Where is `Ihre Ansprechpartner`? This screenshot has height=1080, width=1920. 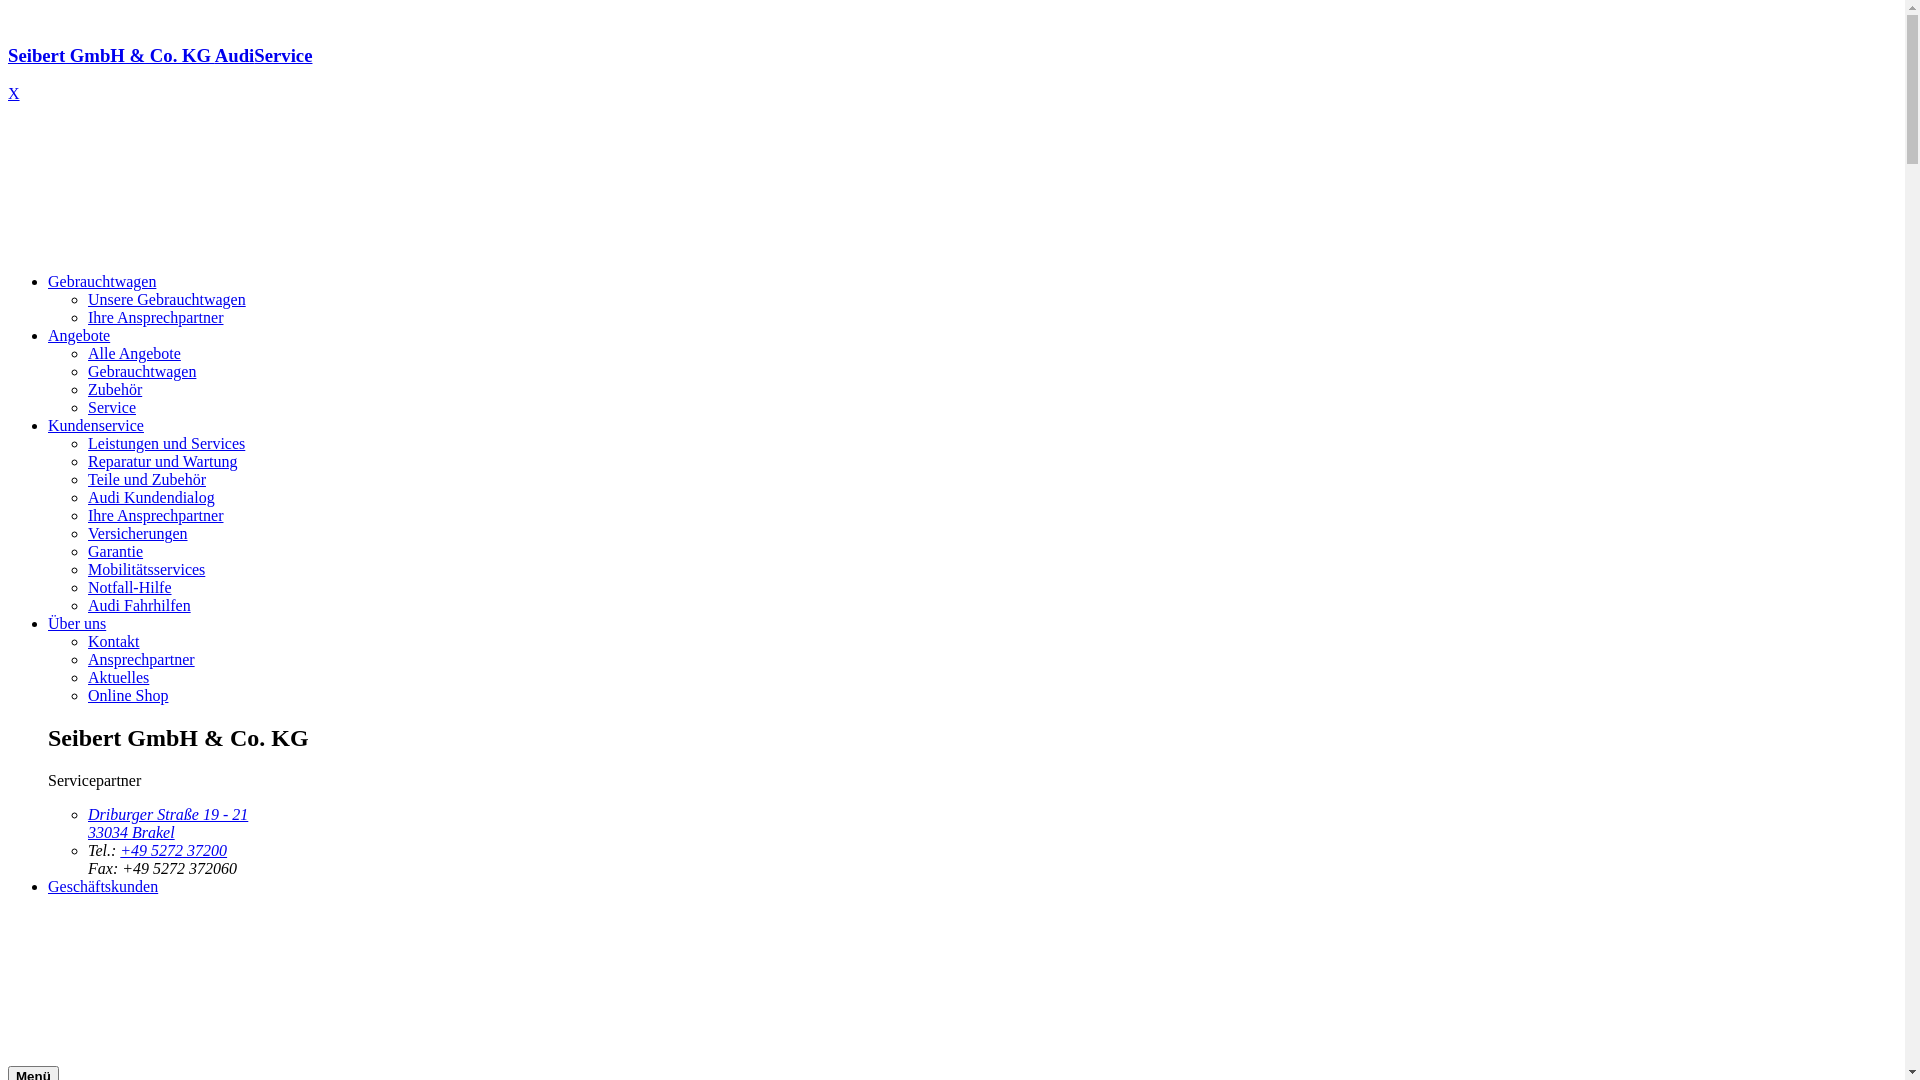
Ihre Ansprechpartner is located at coordinates (156, 318).